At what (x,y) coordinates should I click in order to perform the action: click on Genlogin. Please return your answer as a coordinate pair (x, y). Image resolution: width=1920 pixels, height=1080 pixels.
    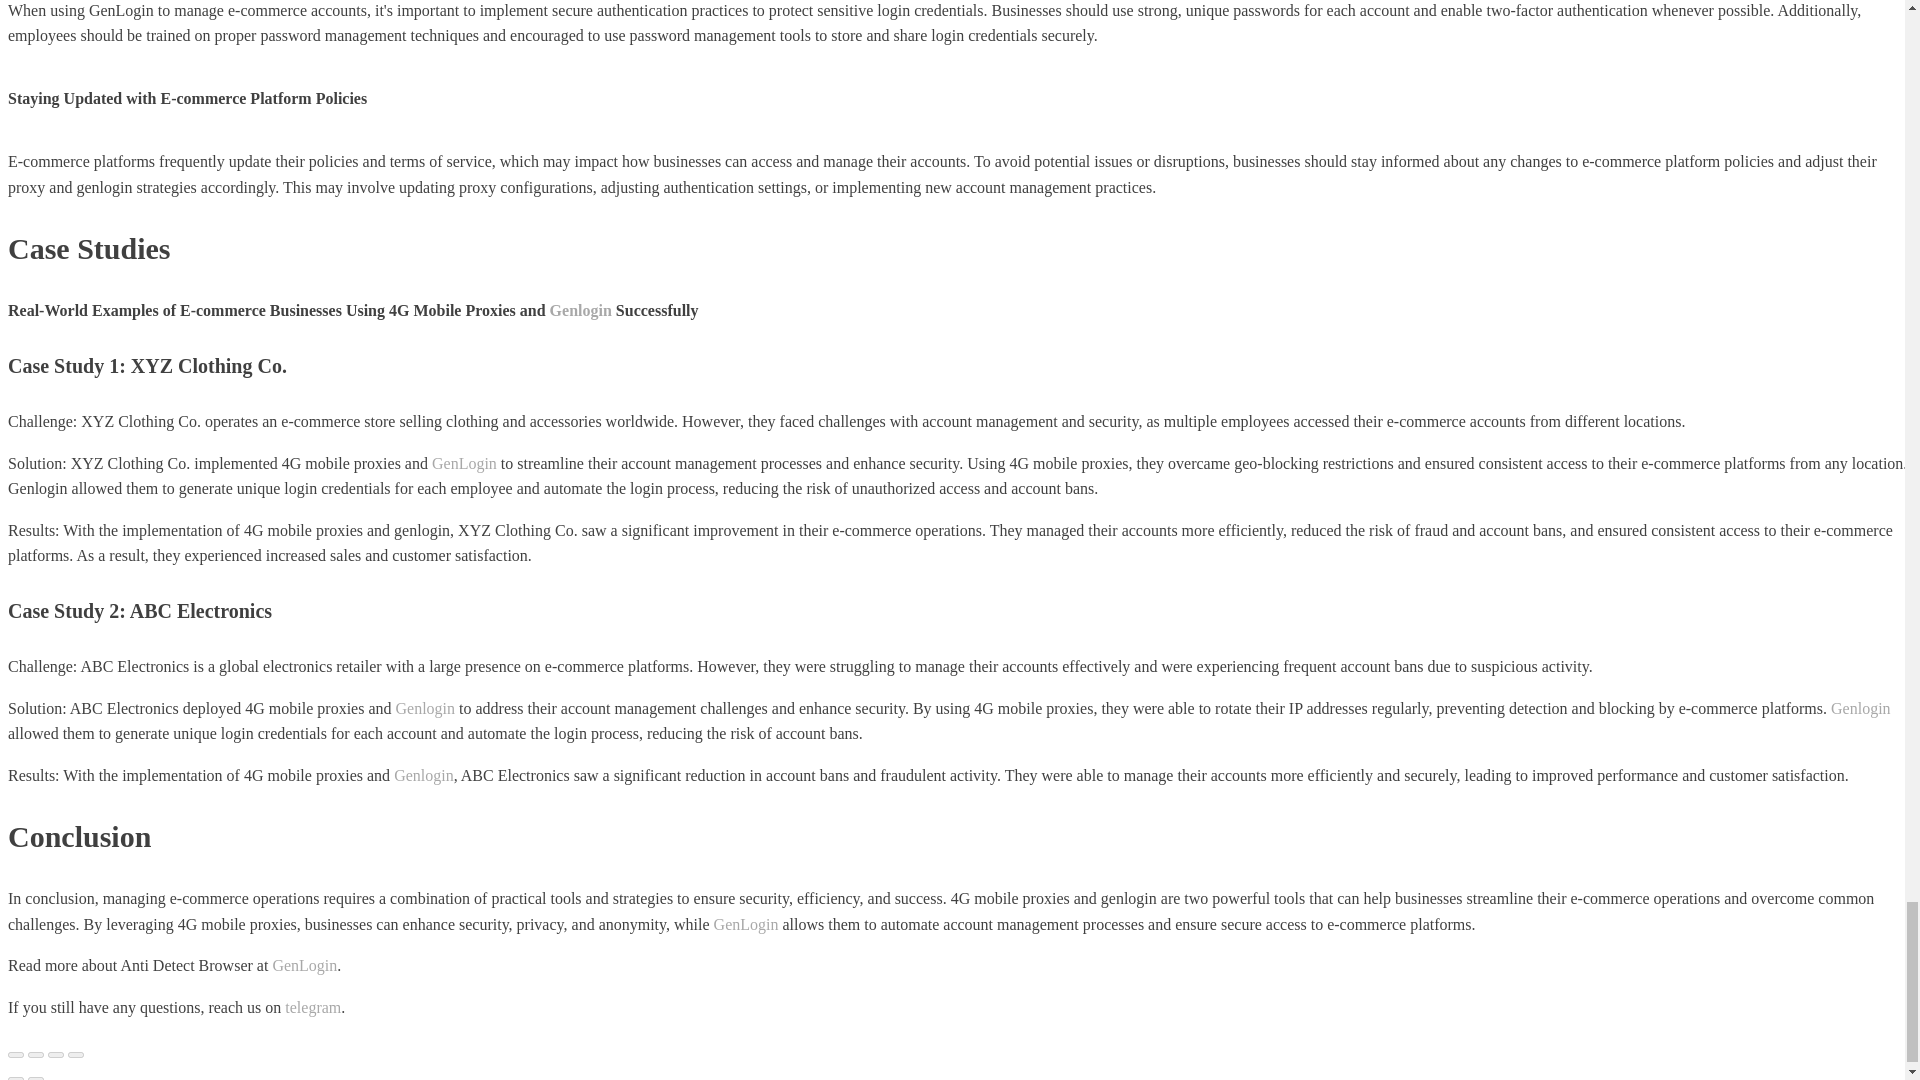
    Looking at the image, I should click on (580, 310).